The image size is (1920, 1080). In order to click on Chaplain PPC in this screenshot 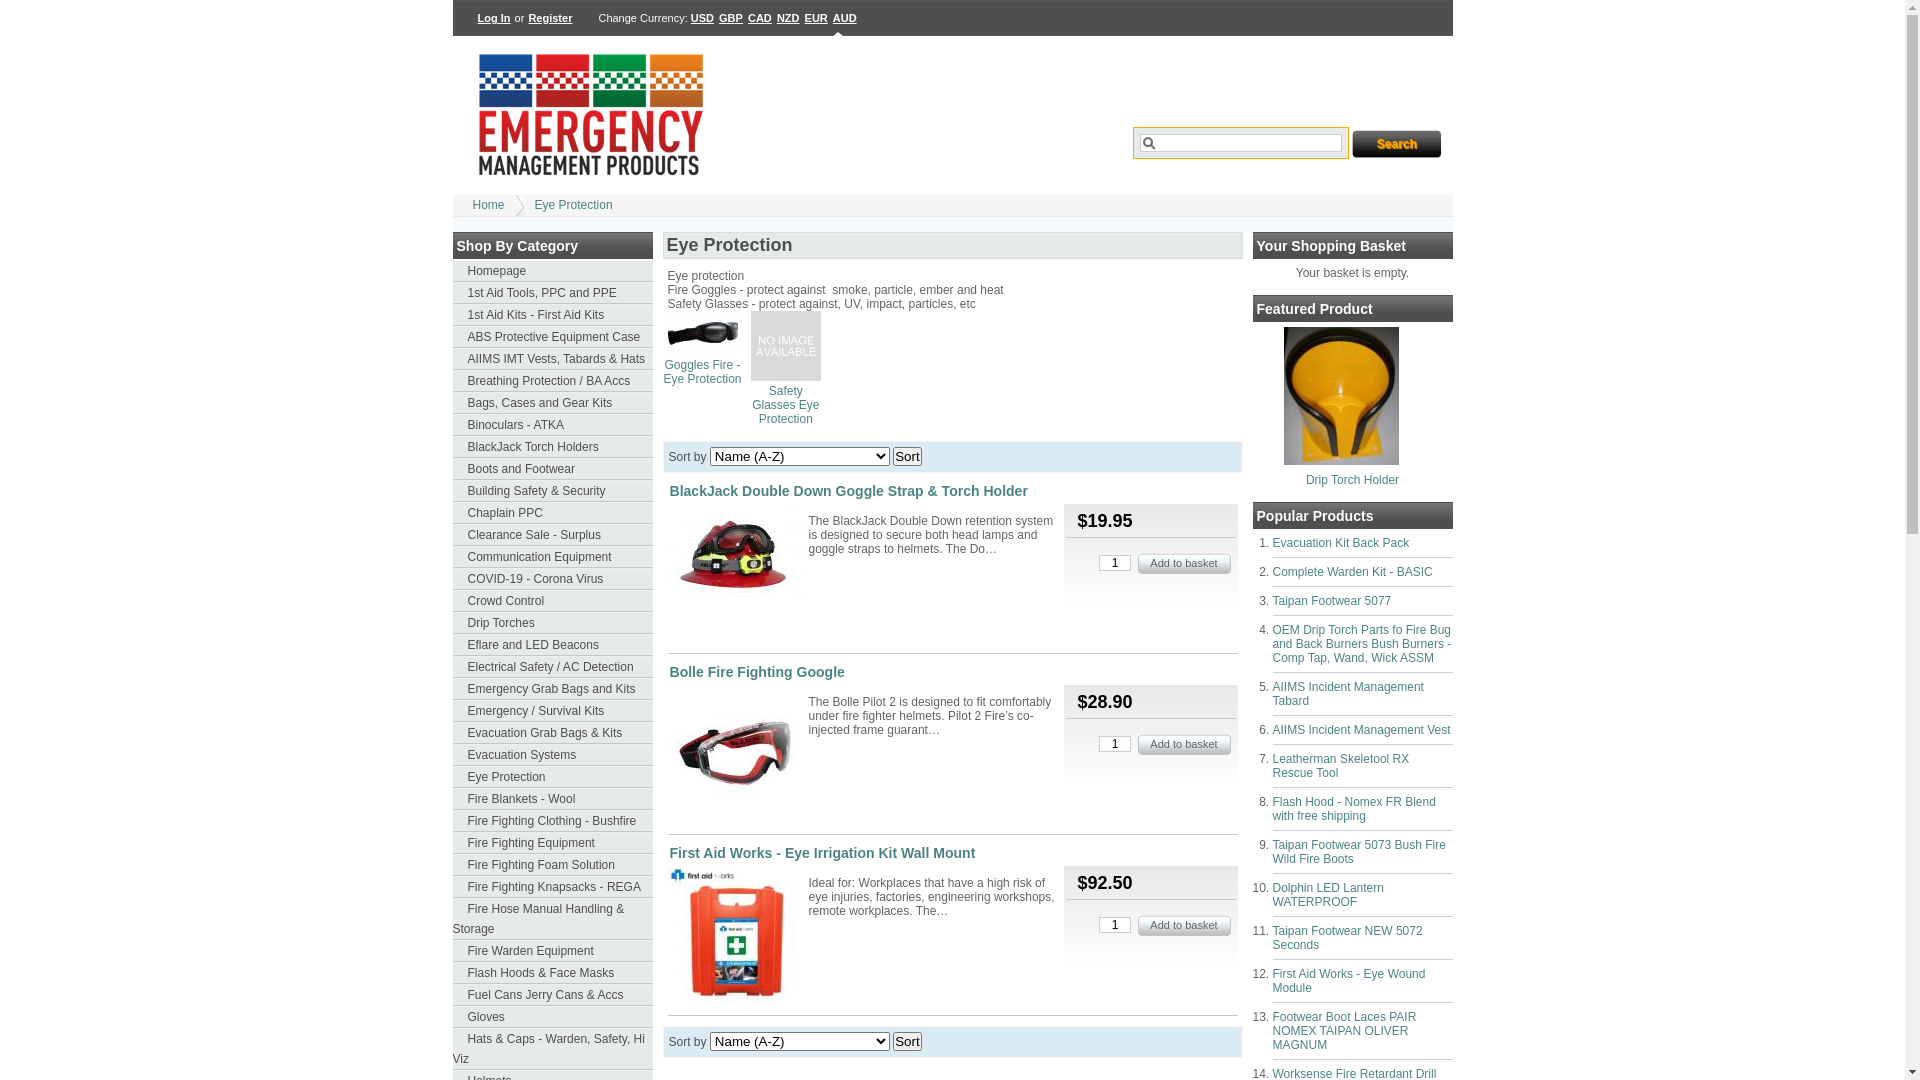, I will do `click(552, 513)`.